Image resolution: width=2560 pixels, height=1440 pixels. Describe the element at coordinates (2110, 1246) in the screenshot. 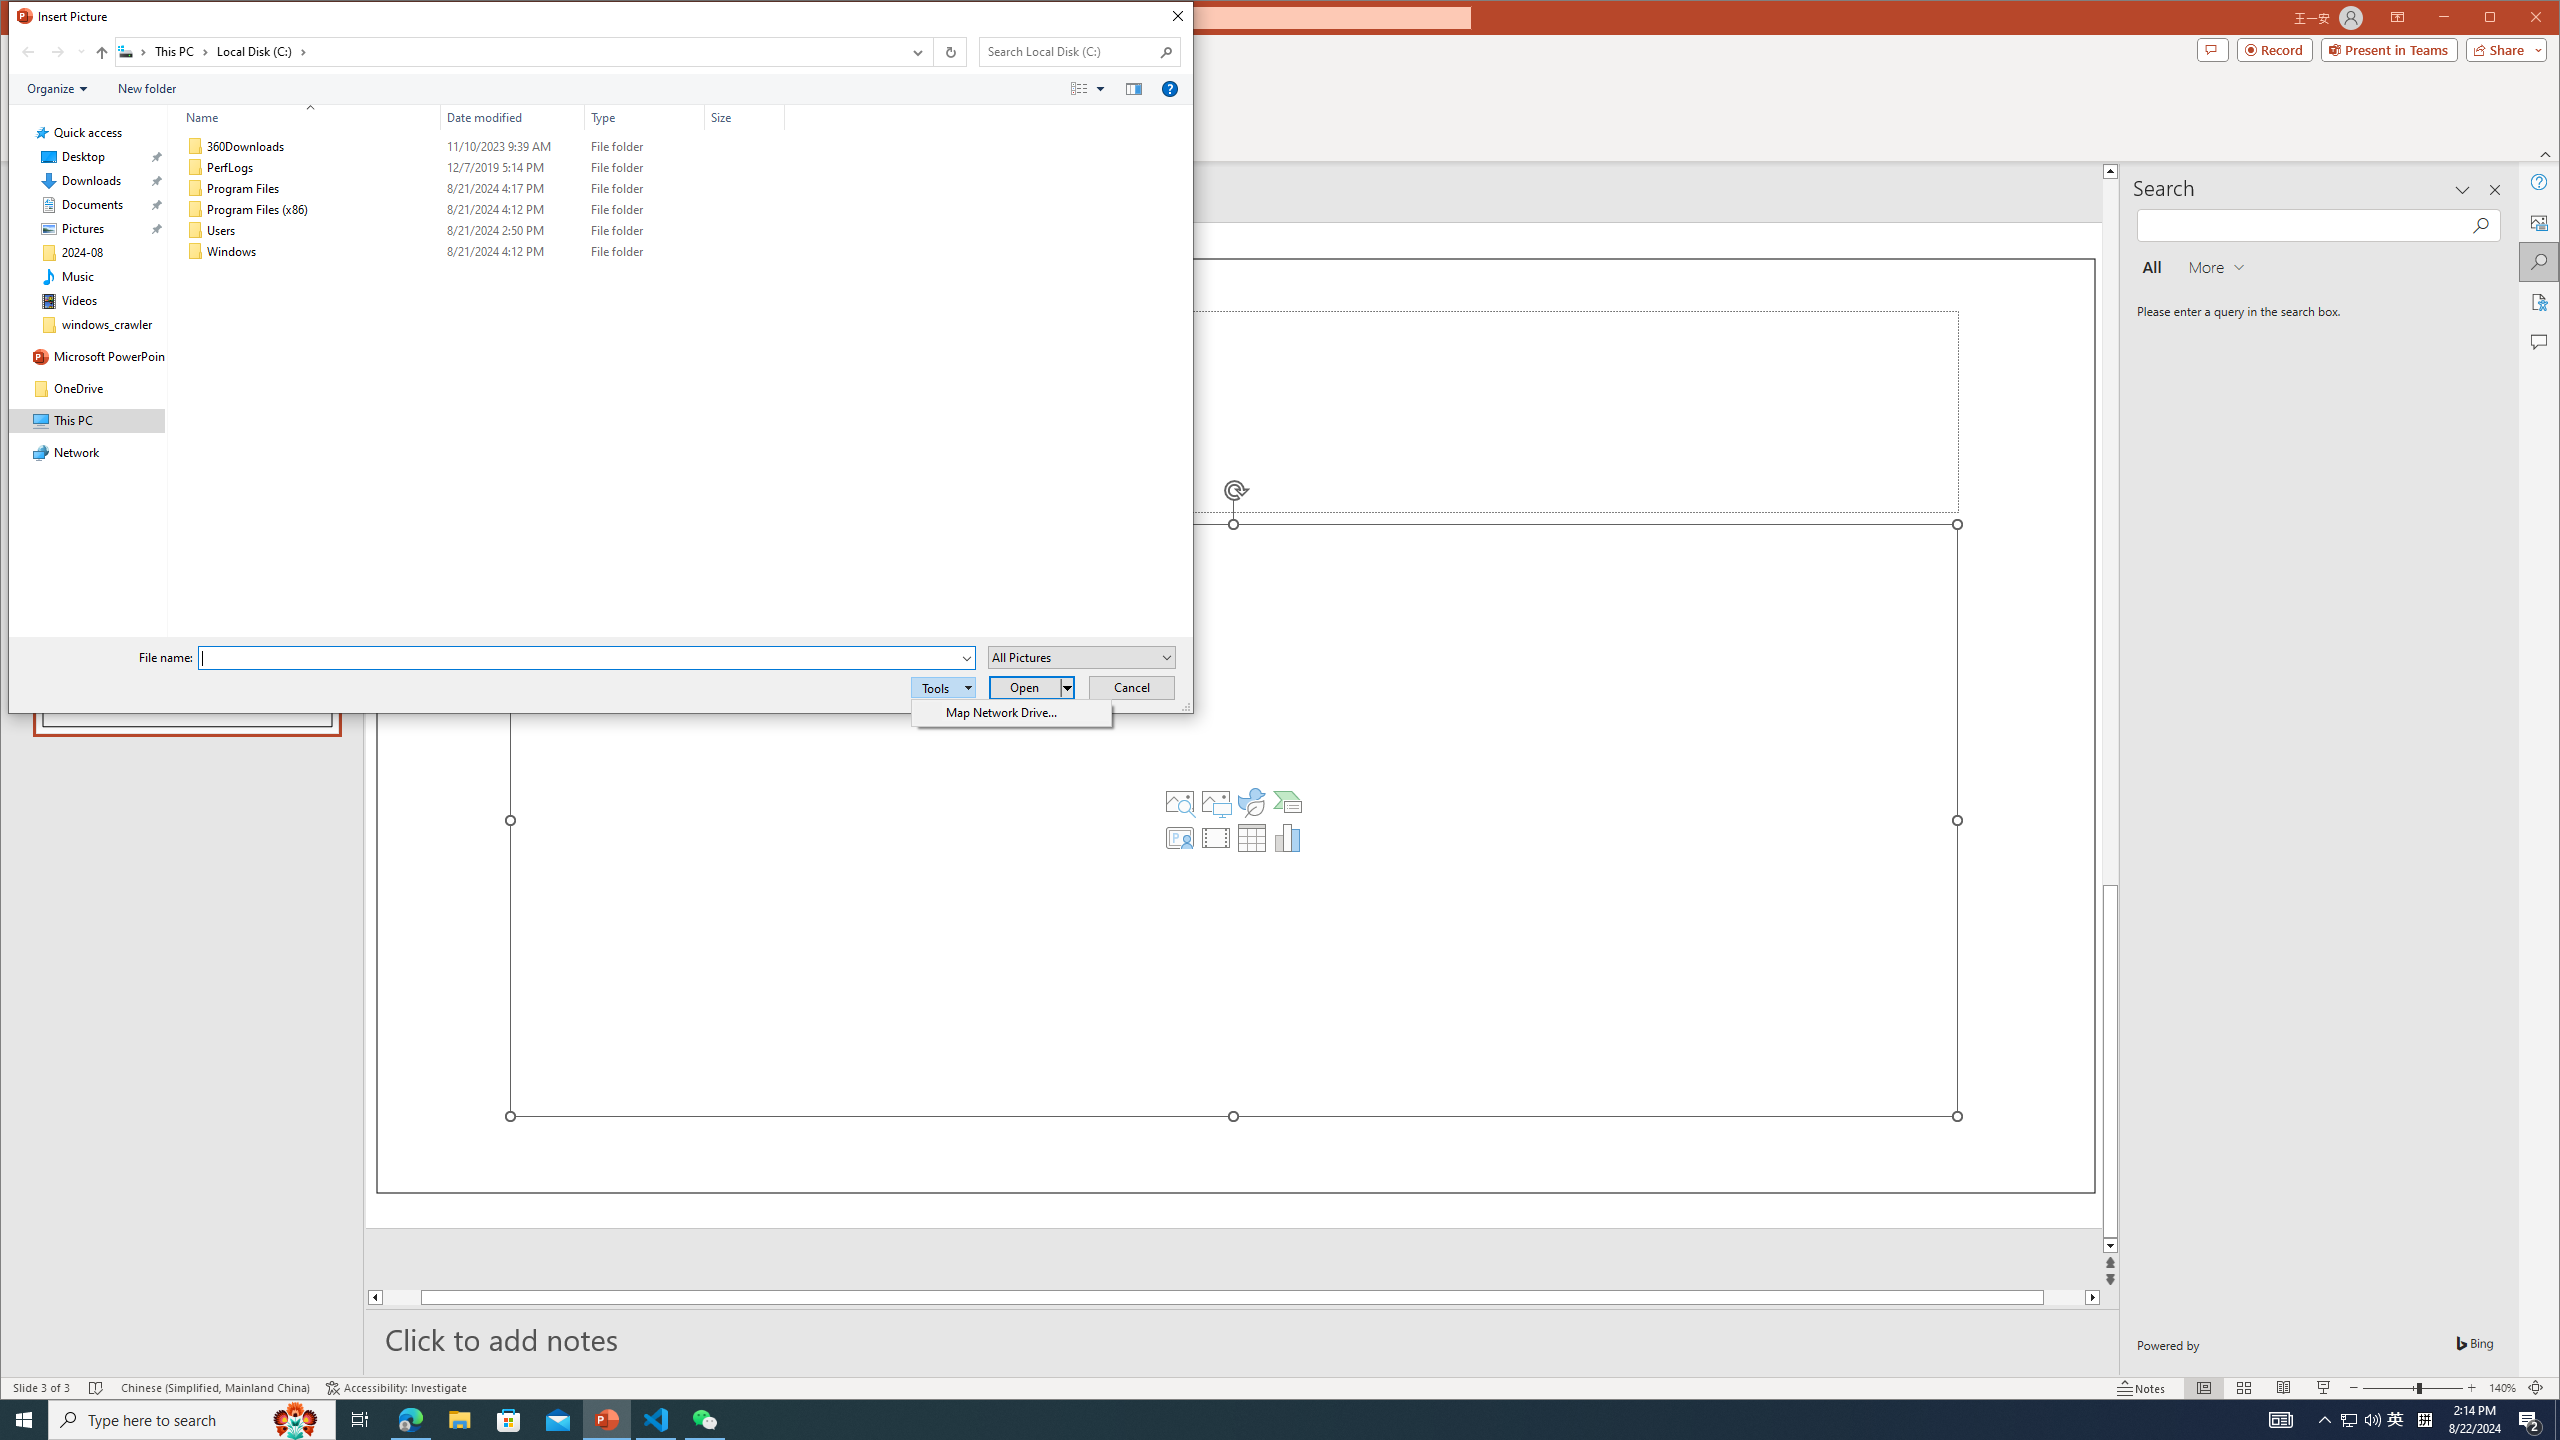

I see `Line down` at that location.